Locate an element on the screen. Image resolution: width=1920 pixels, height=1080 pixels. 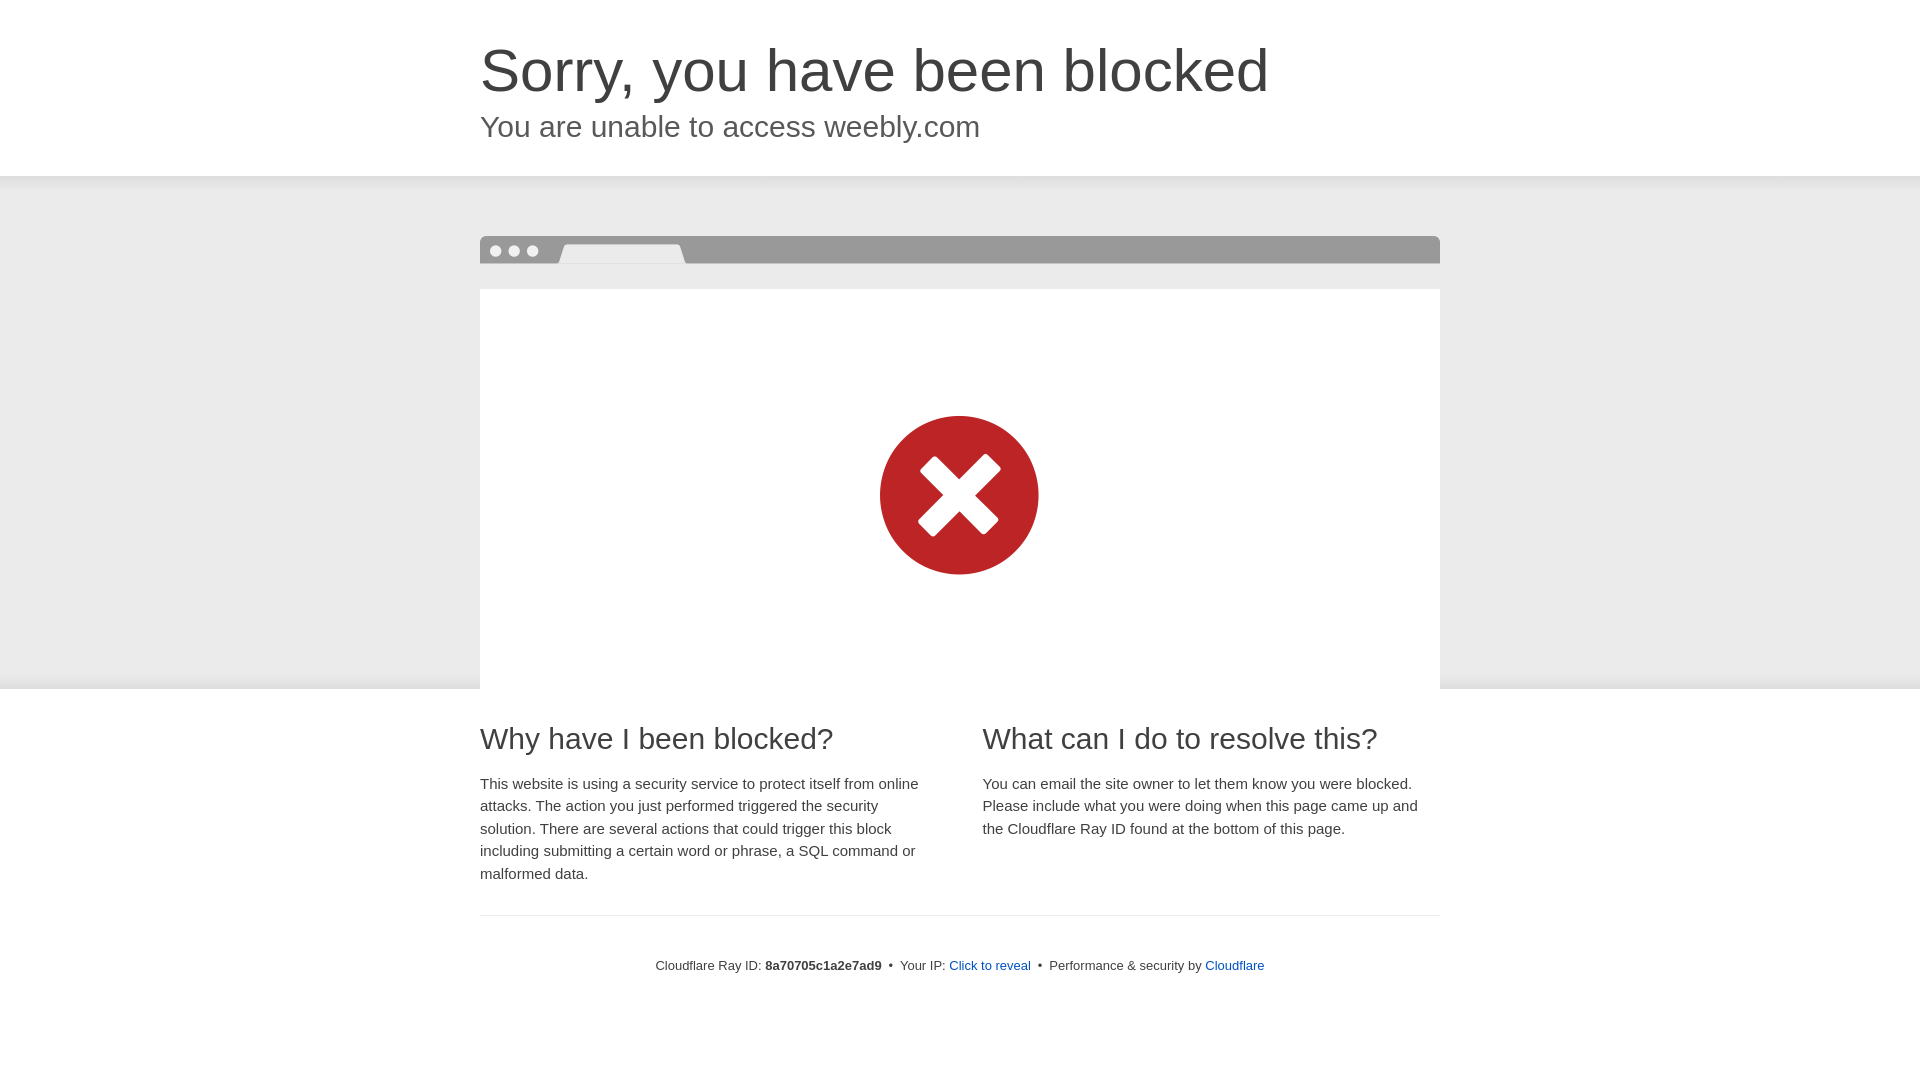
Cloudflare is located at coordinates (1234, 965).